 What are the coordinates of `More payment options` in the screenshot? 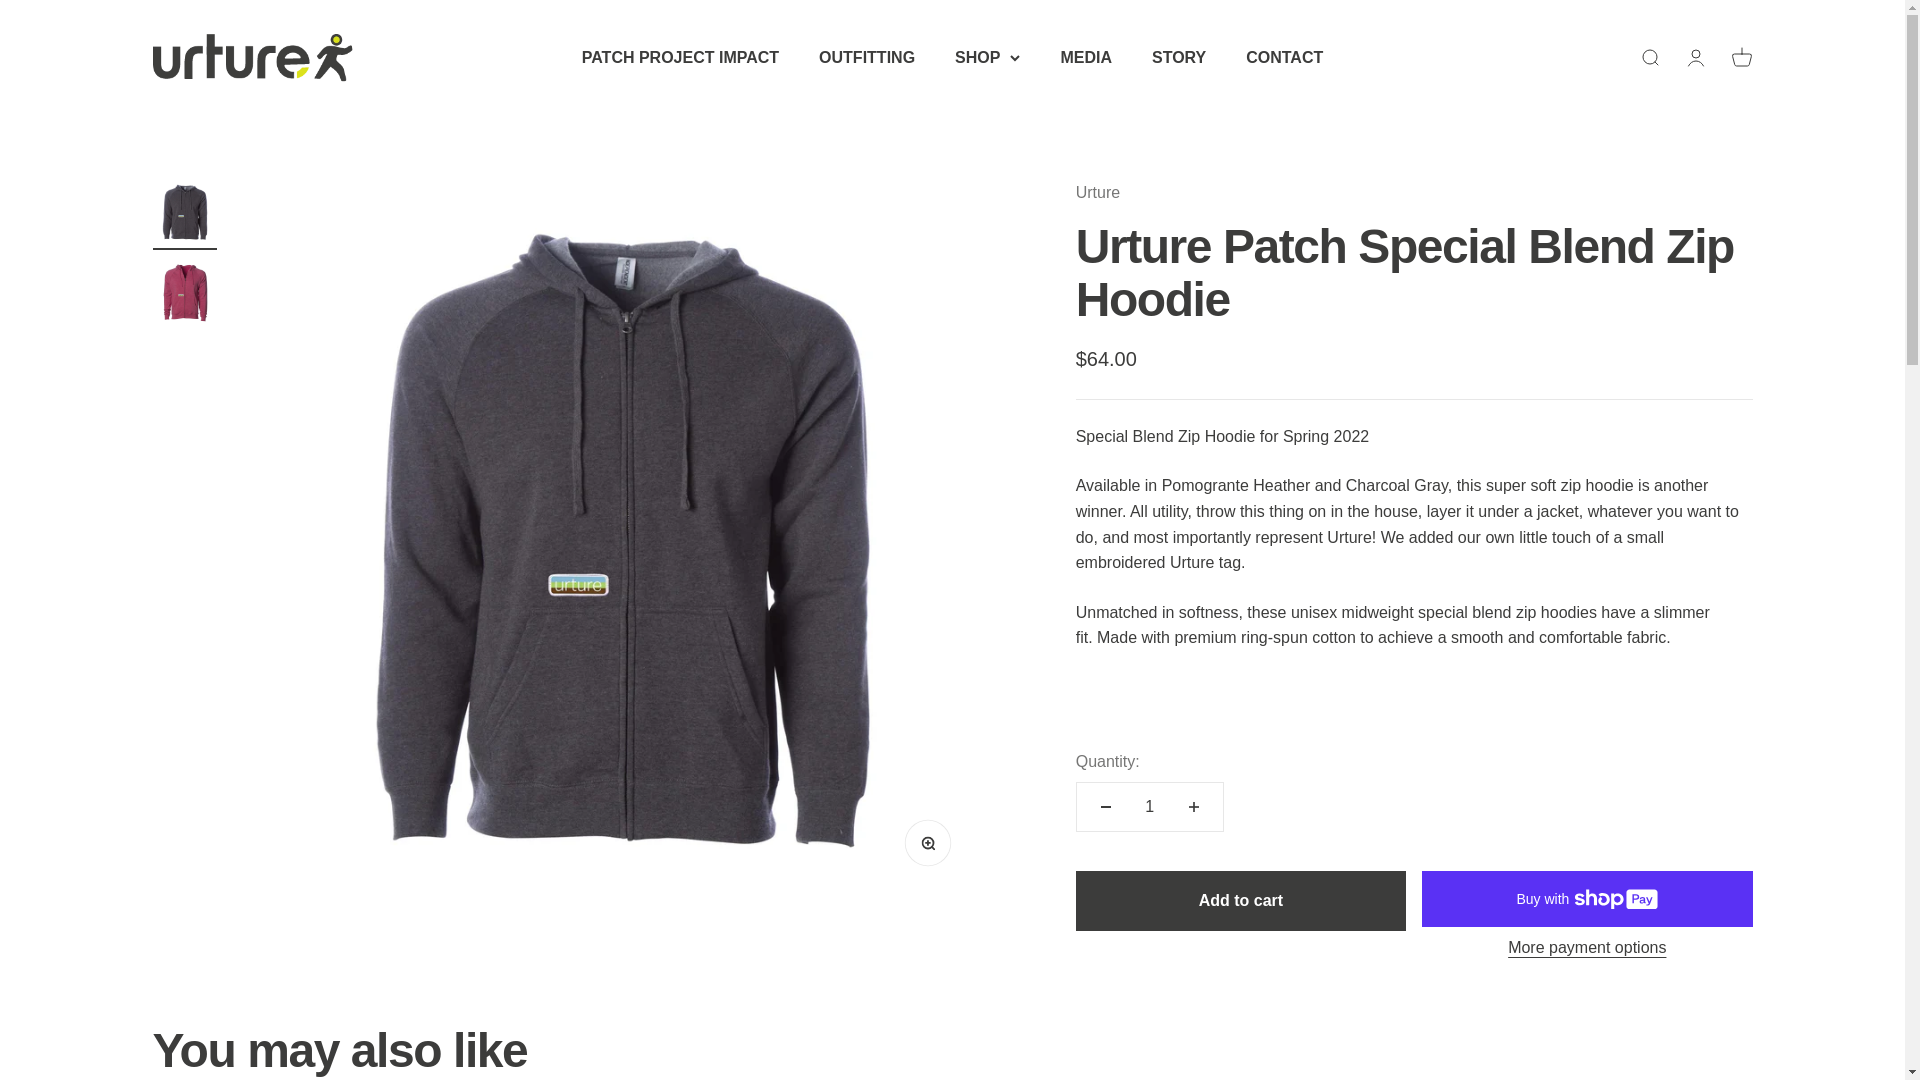 It's located at (1740, 58).